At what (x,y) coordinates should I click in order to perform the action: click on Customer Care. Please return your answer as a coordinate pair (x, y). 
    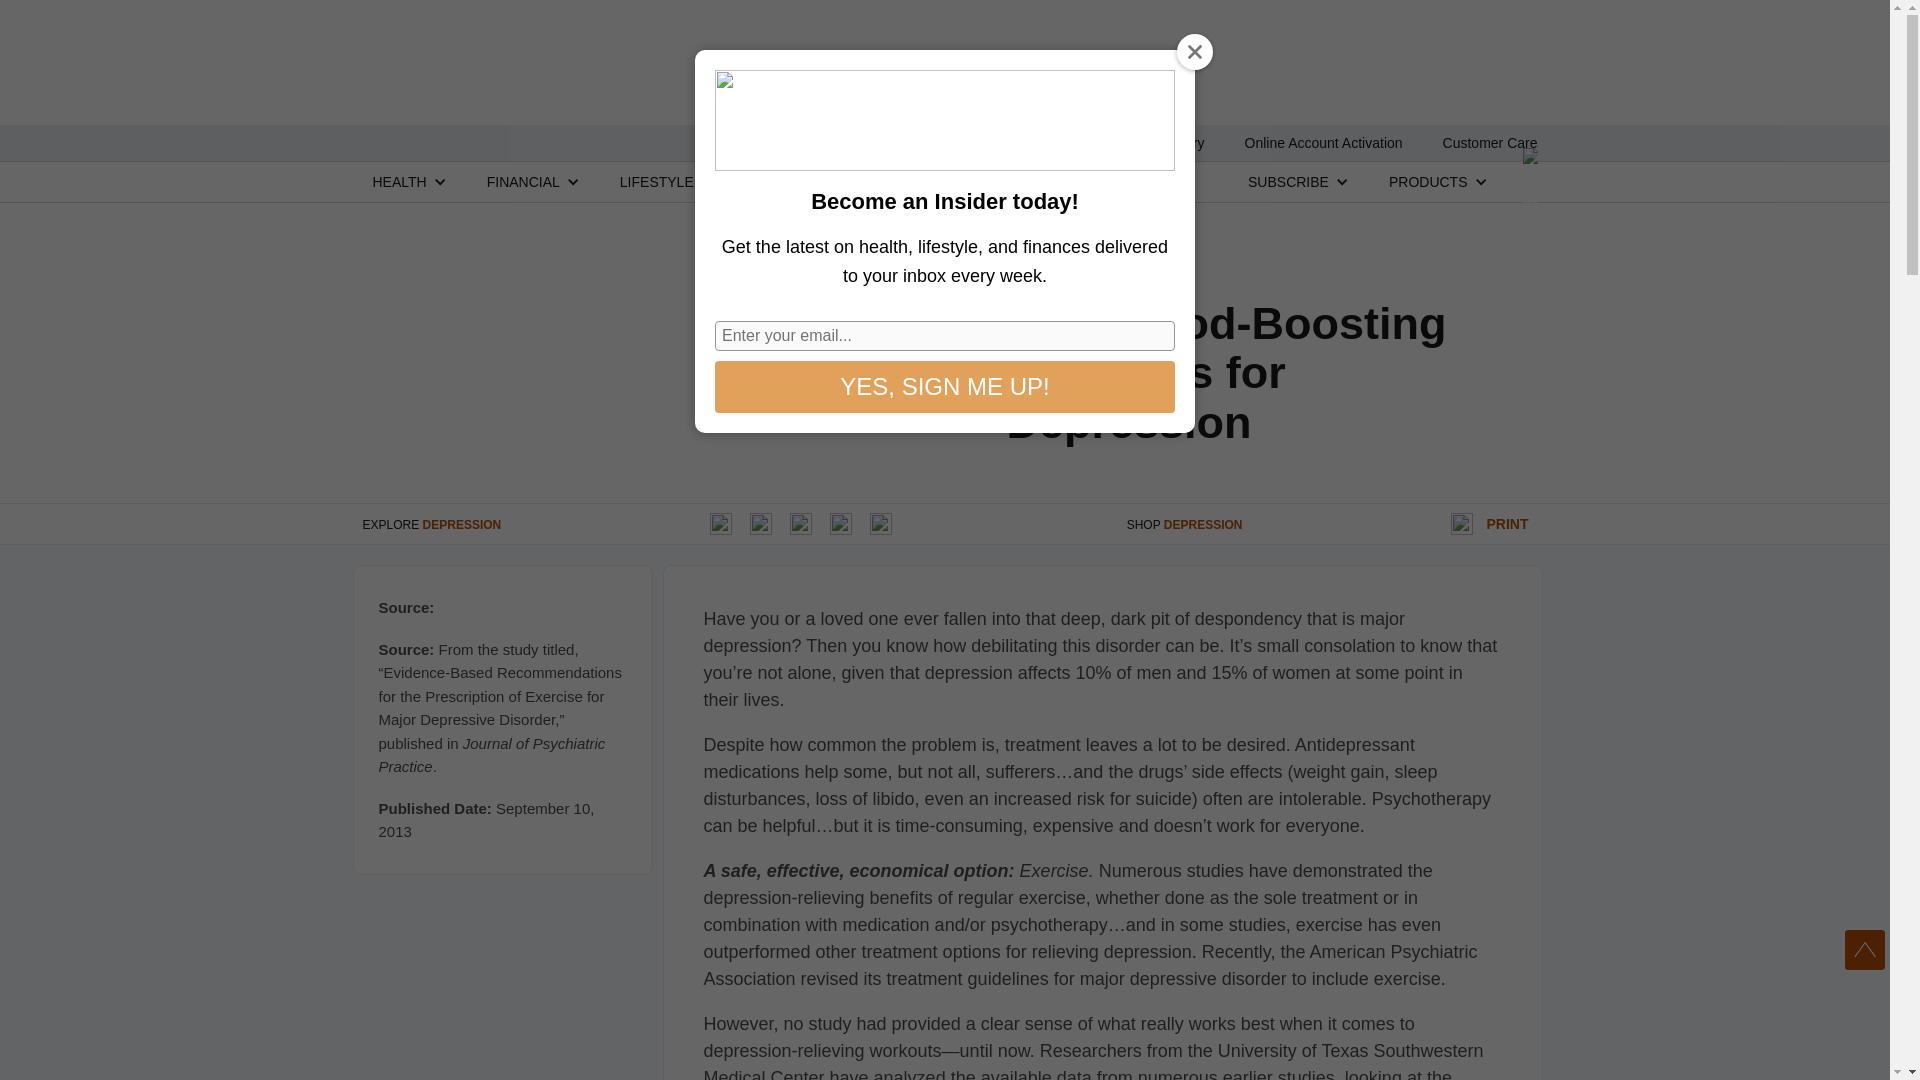
    Looking at the image, I should click on (1490, 143).